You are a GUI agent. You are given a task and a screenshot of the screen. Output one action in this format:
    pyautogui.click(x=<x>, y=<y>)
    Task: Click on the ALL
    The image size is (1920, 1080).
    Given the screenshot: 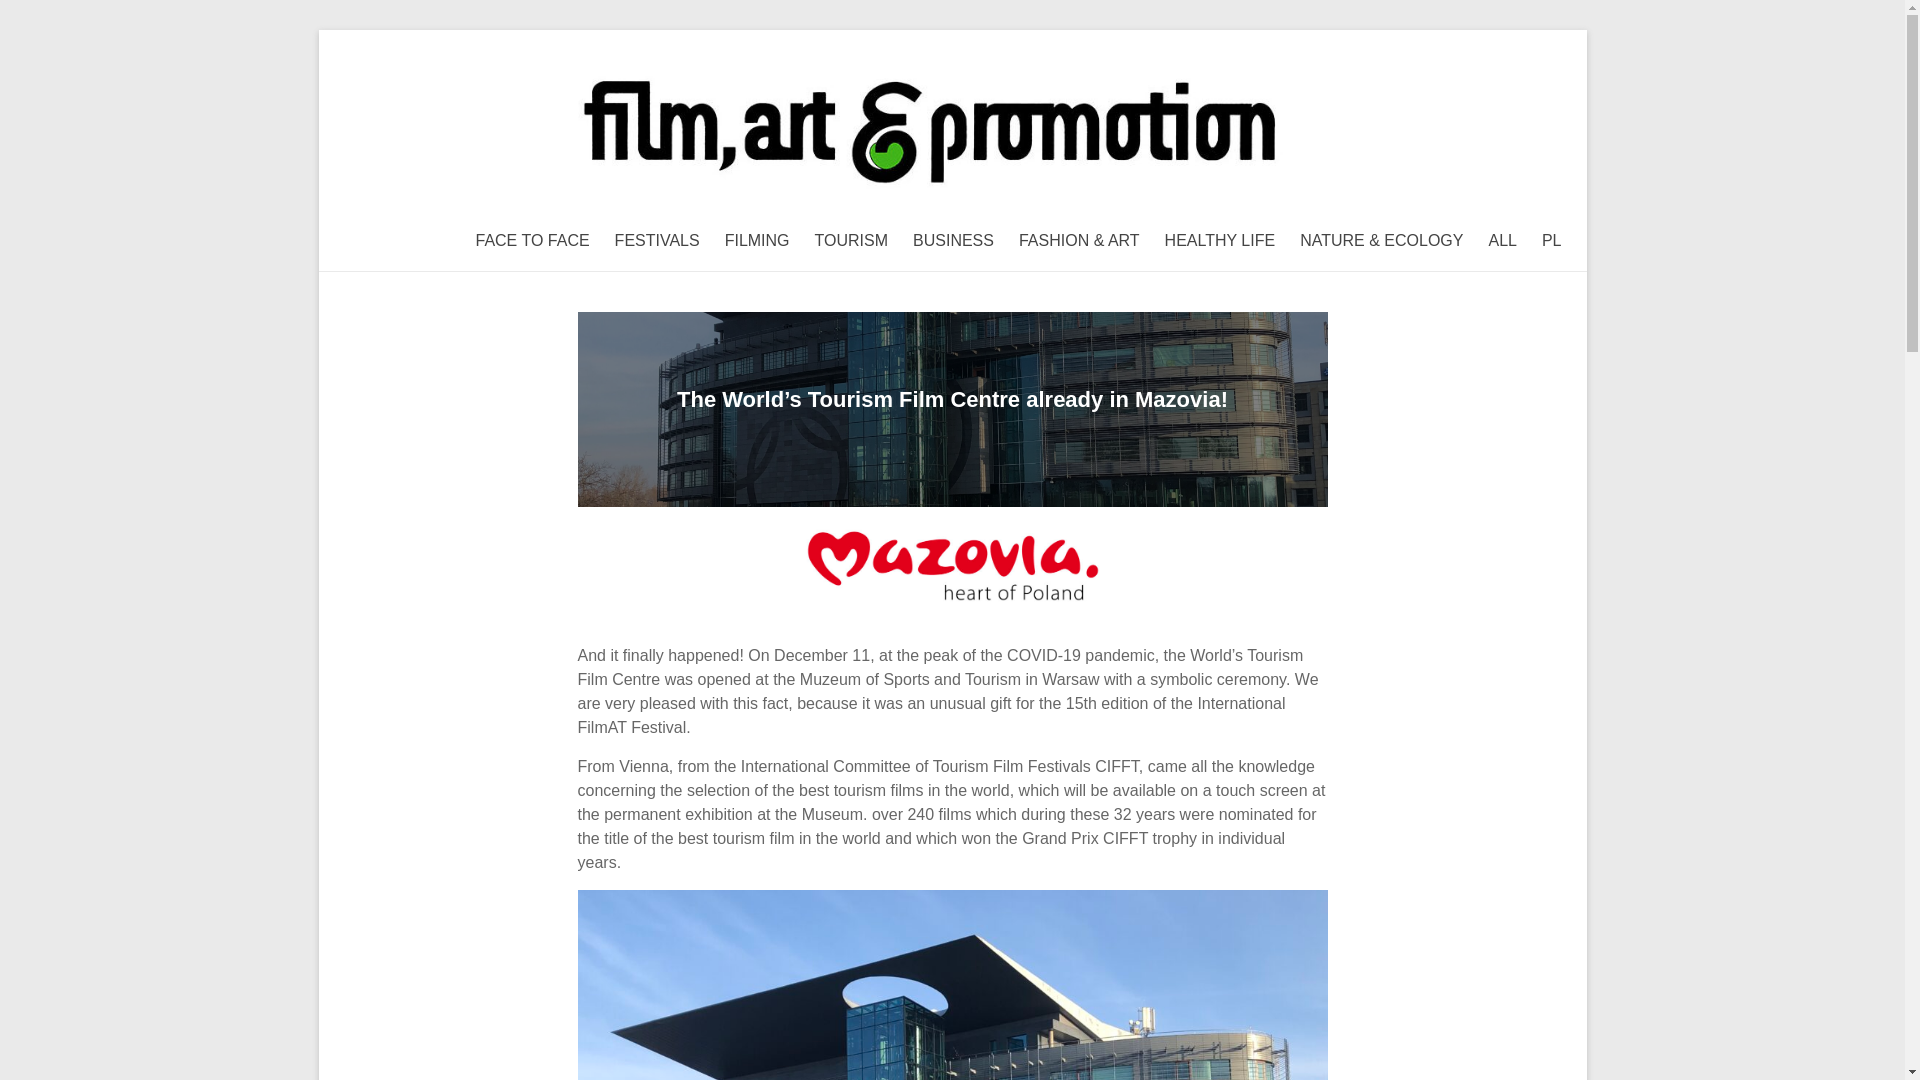 What is the action you would take?
    pyautogui.click(x=1502, y=240)
    